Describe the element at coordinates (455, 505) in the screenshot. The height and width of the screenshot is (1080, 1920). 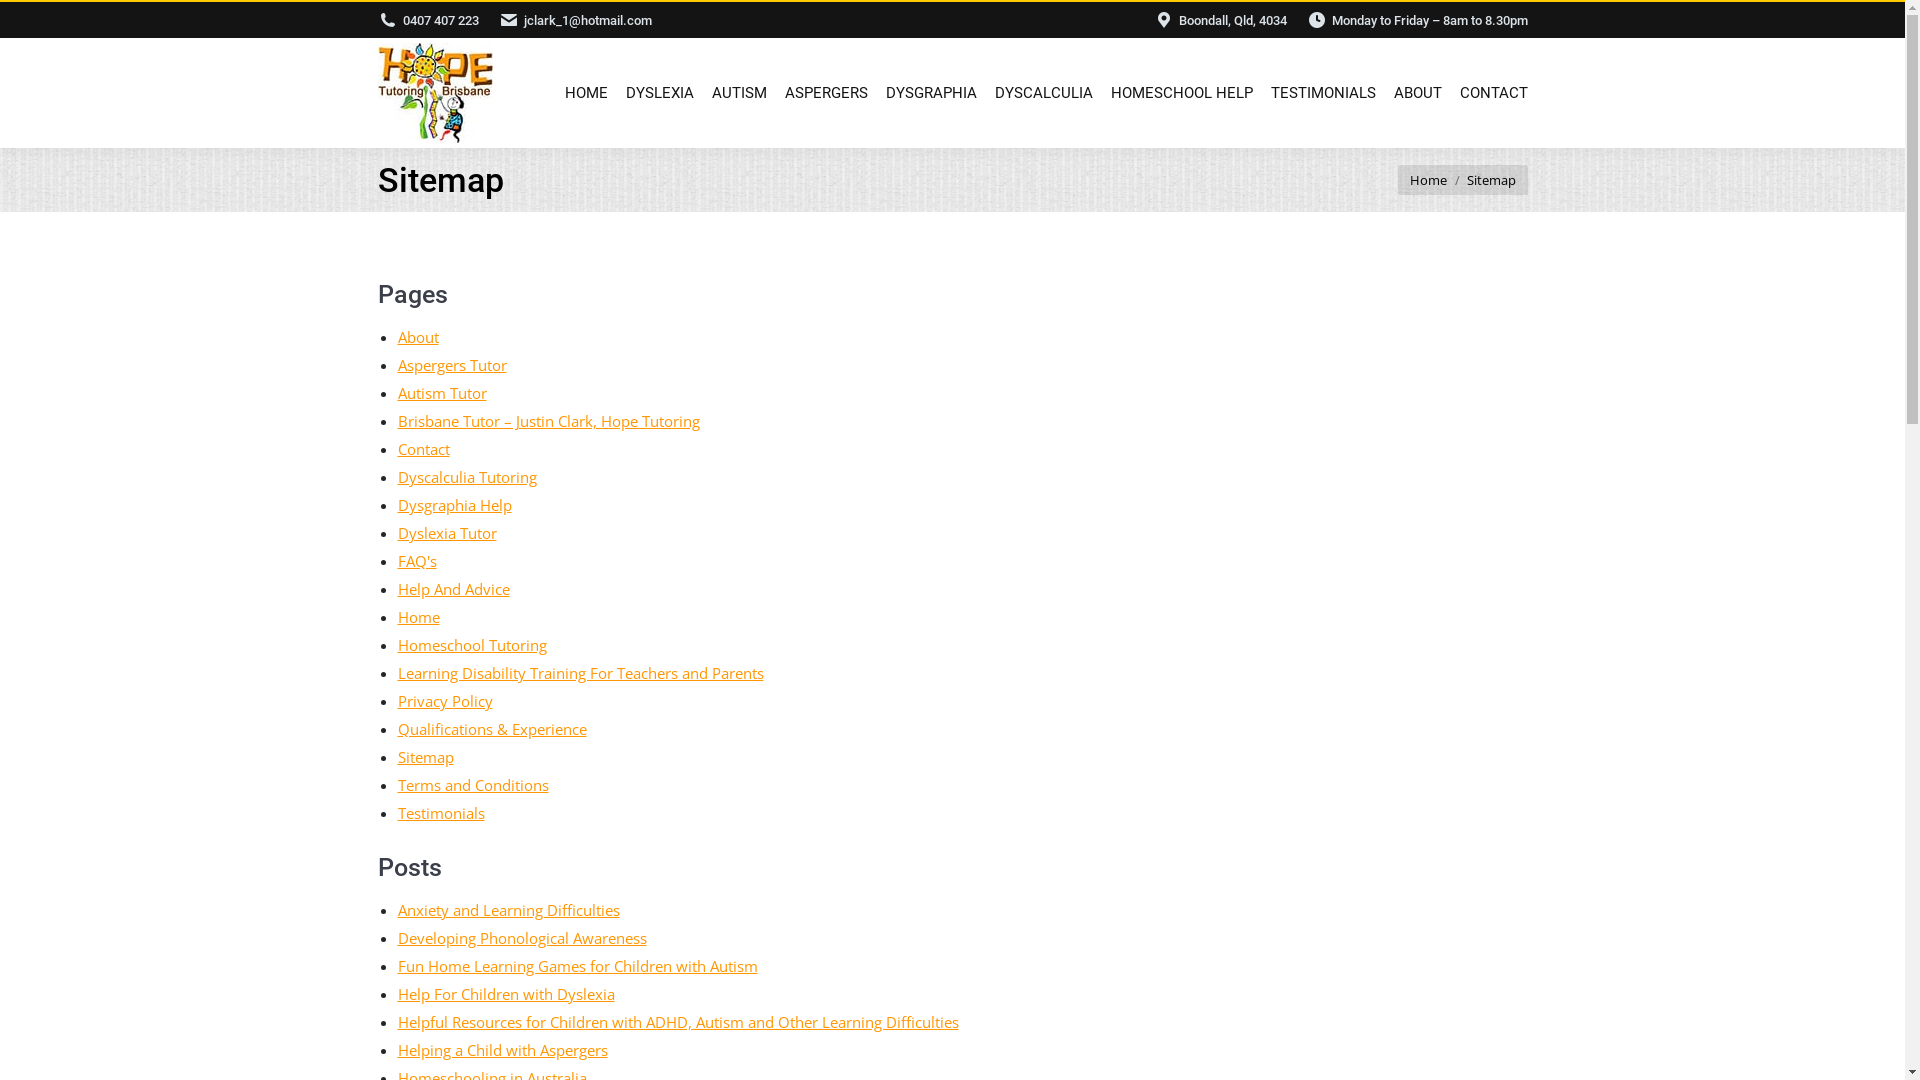
I see `Dysgraphia Help` at that location.